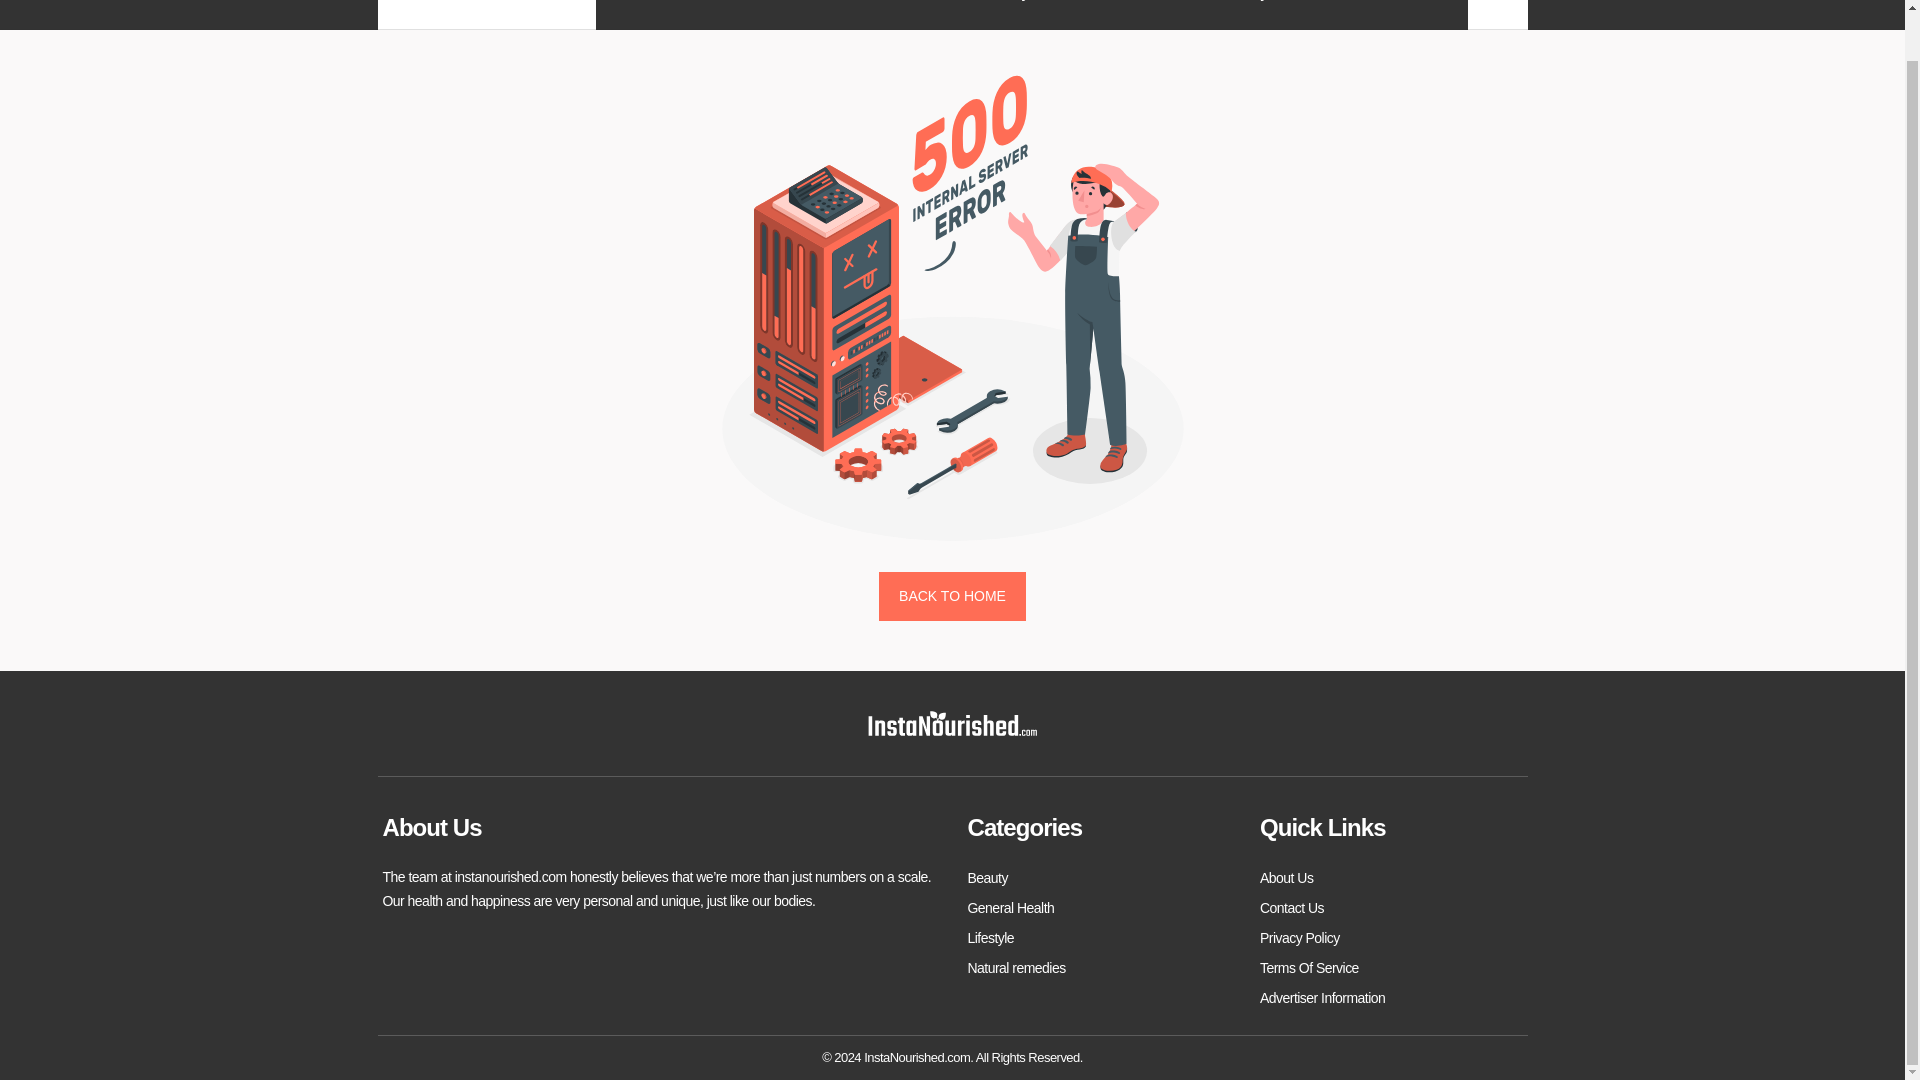  Describe the element at coordinates (1300, 938) in the screenshot. I see `Privacy Policy` at that location.